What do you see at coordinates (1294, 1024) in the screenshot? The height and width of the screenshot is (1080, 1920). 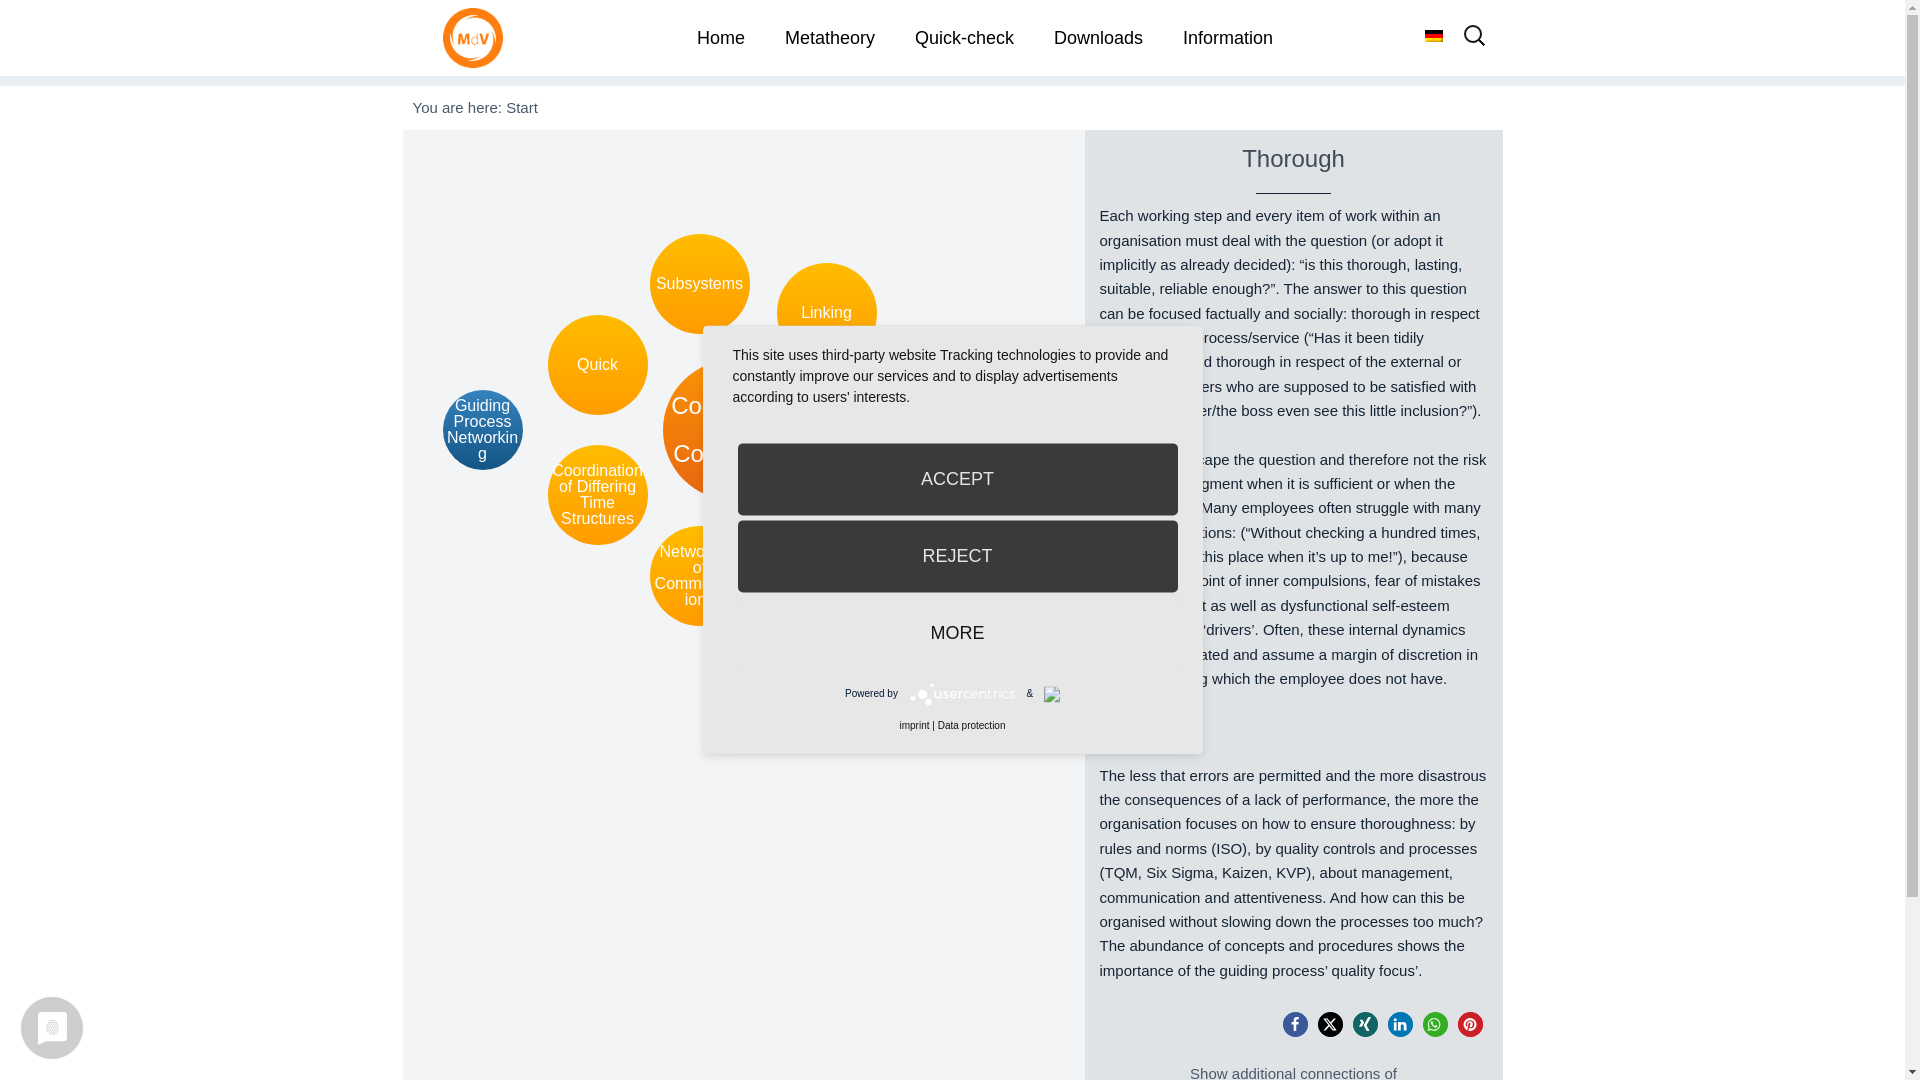 I see `Share on Facebook` at bounding box center [1294, 1024].